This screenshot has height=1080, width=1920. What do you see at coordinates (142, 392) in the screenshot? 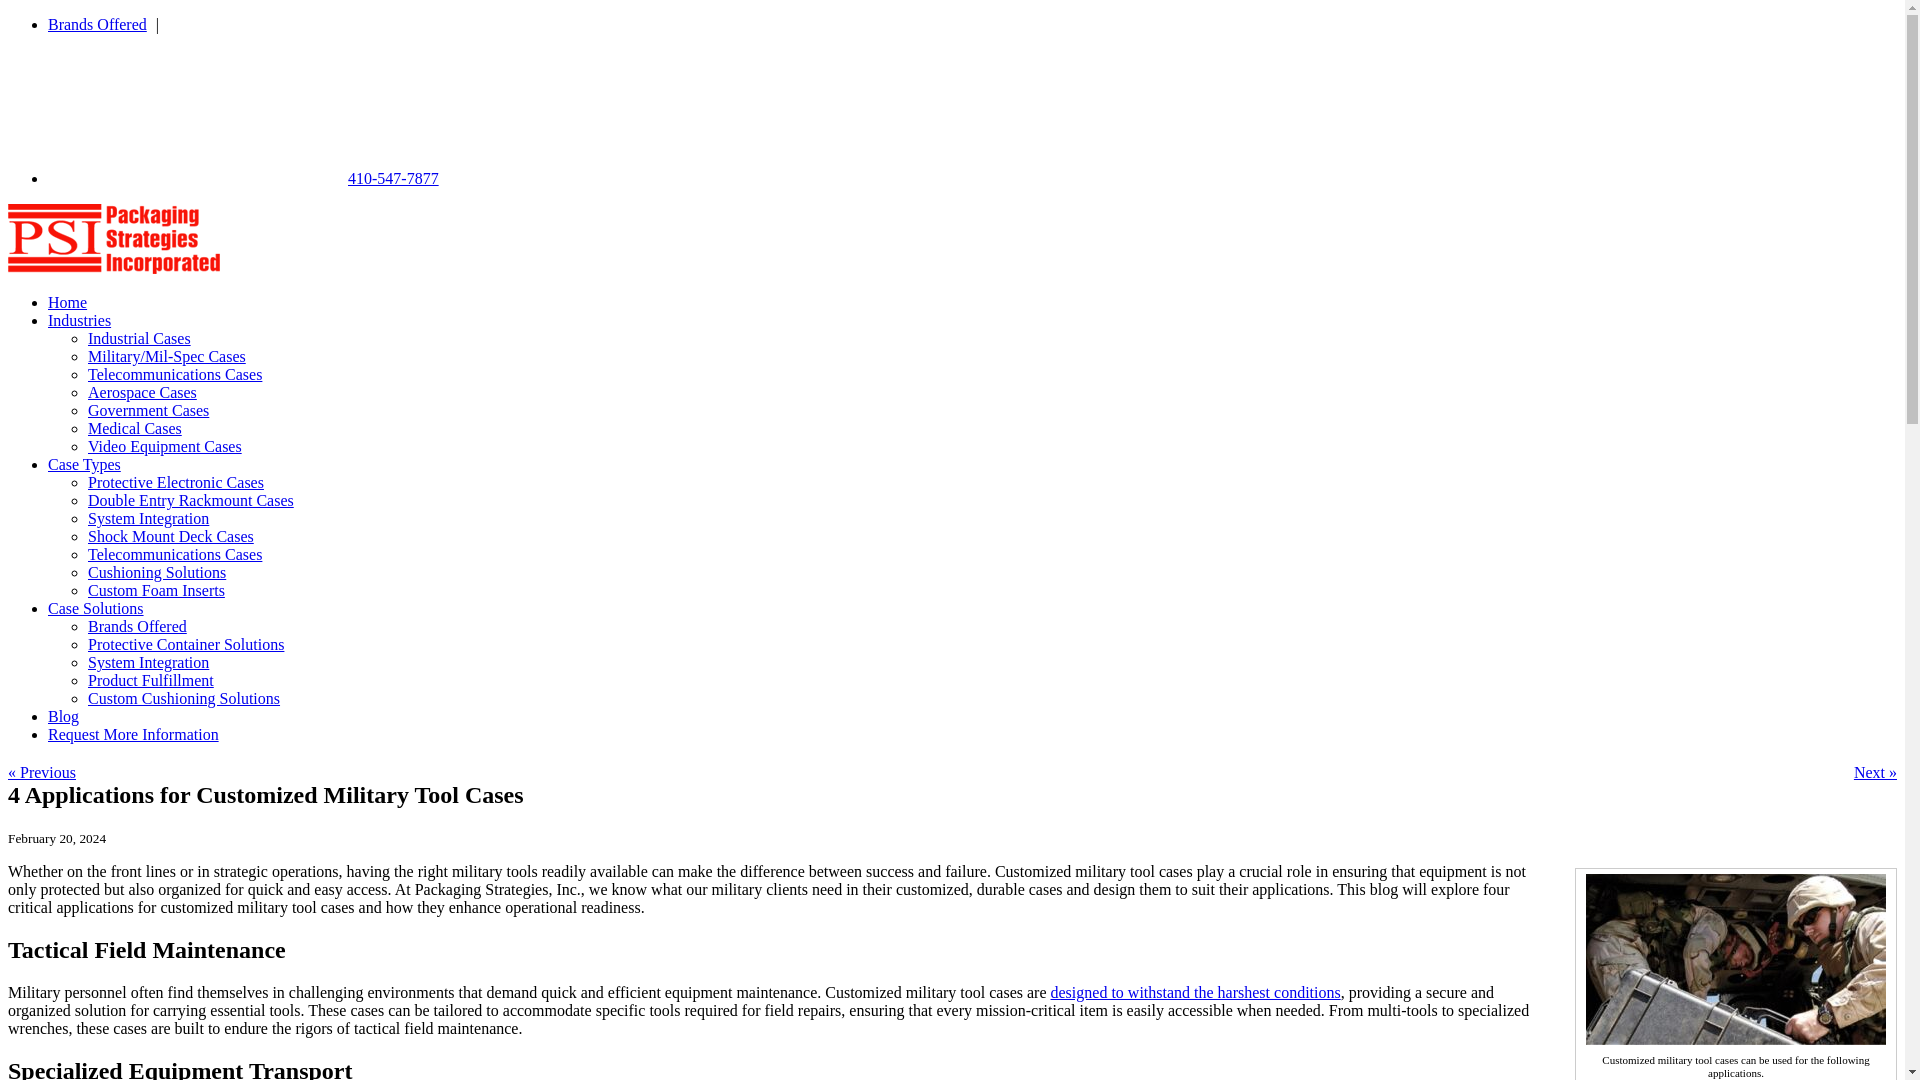
I see `Aerospace Cases` at bounding box center [142, 392].